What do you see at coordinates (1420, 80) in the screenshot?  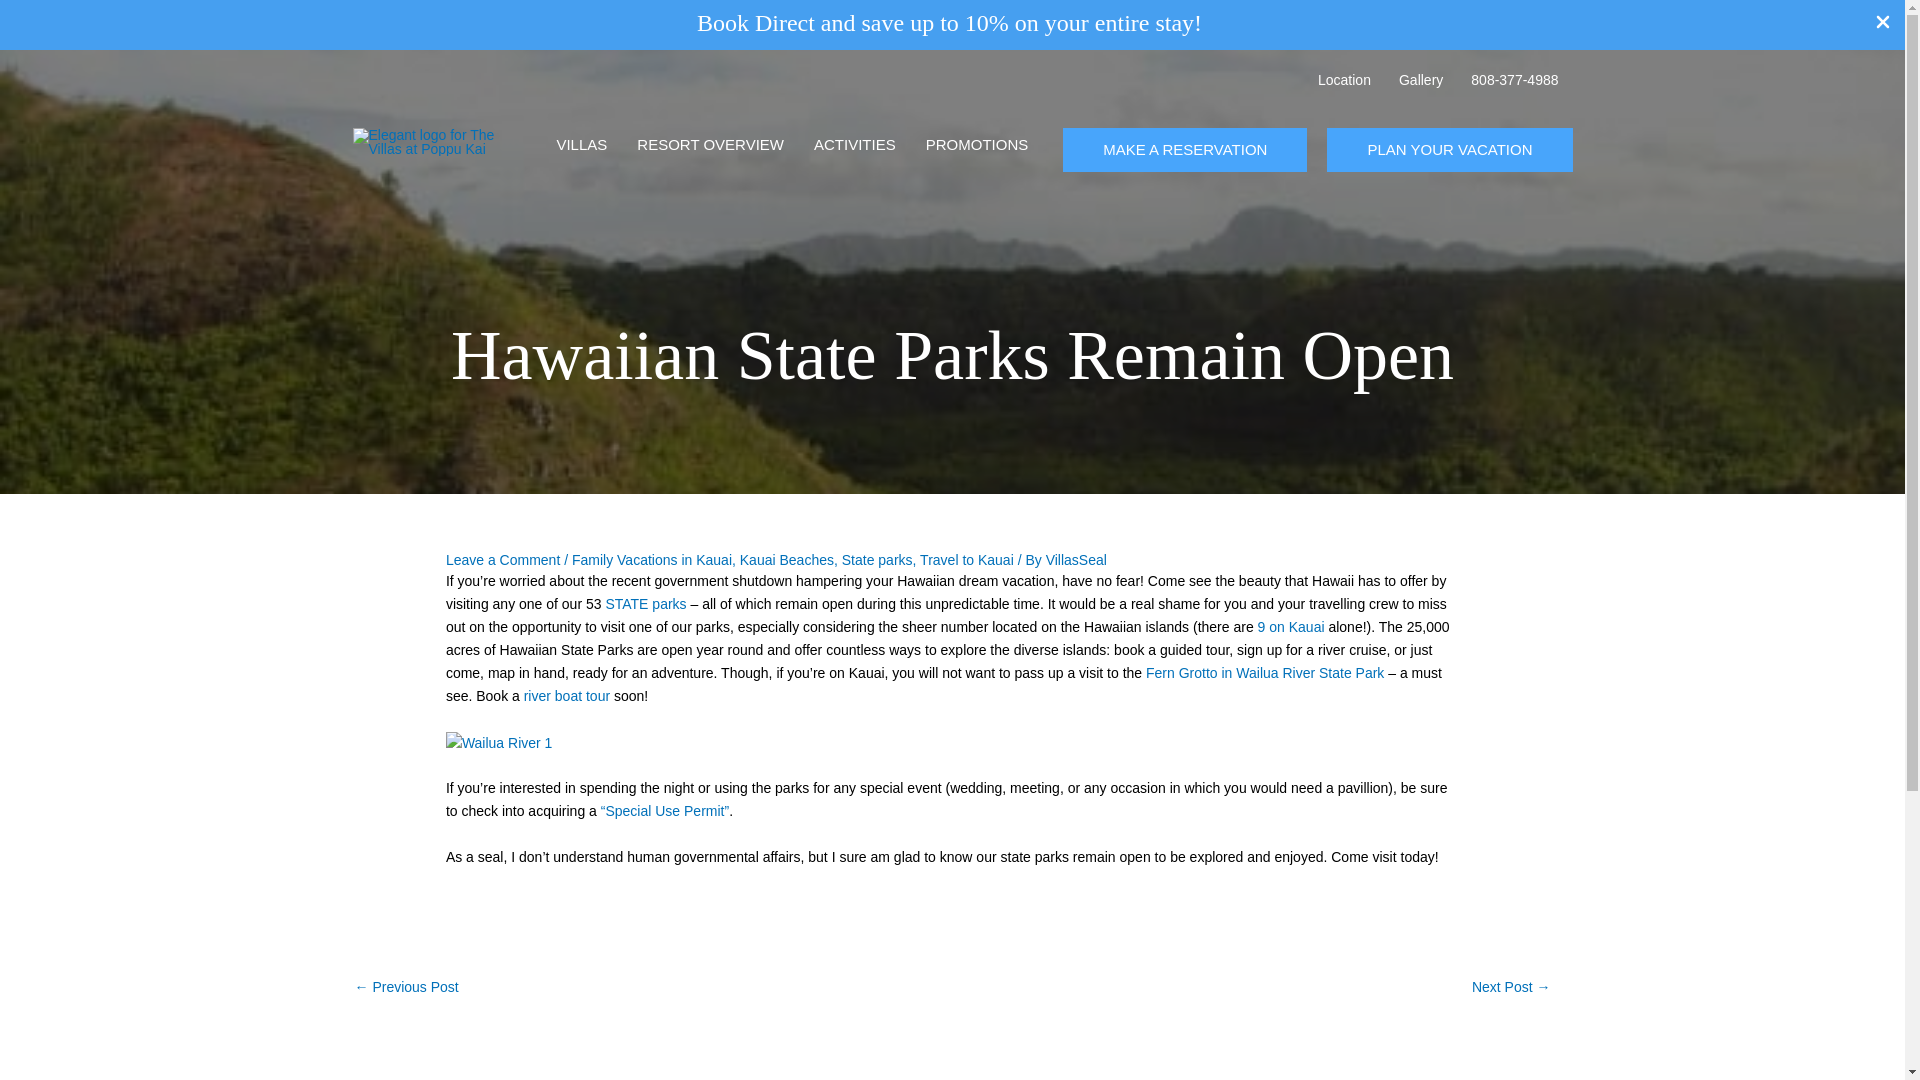 I see `Gallery` at bounding box center [1420, 80].